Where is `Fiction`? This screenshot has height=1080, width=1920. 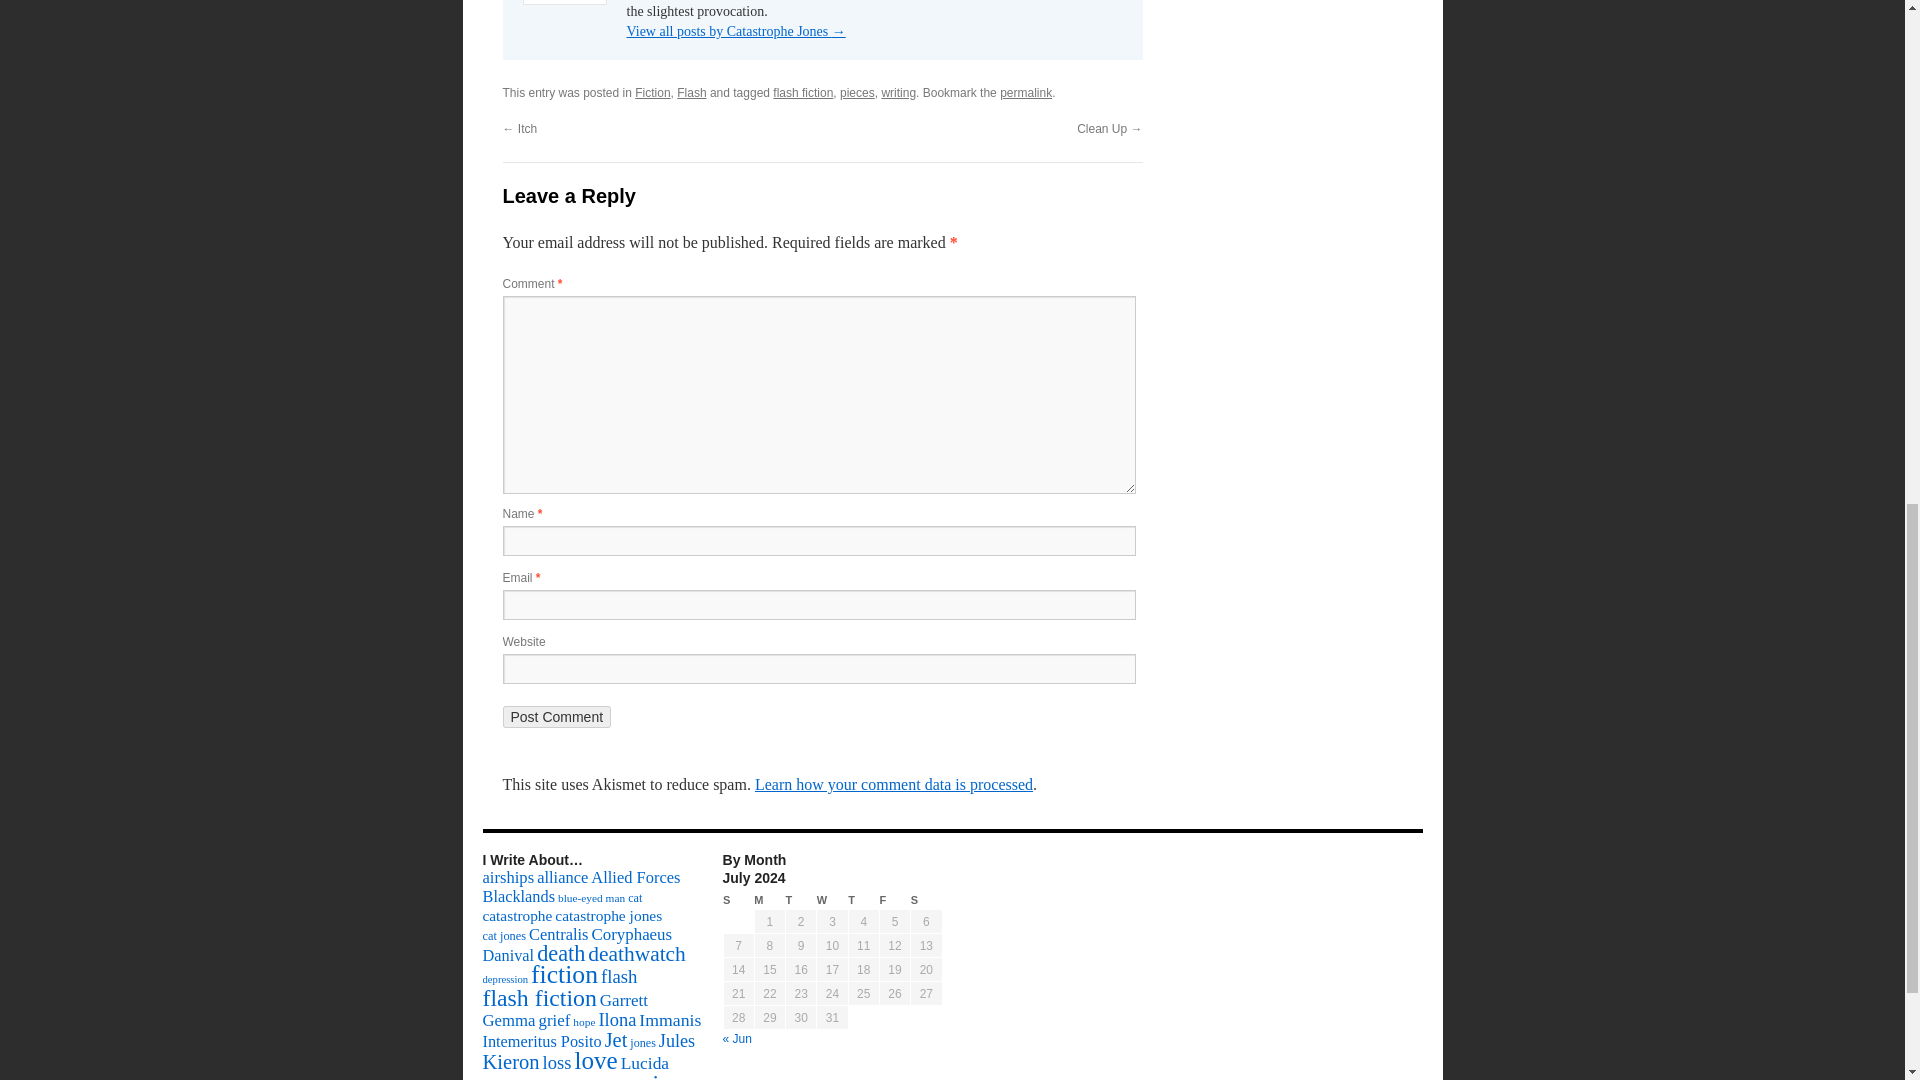 Fiction is located at coordinates (652, 93).